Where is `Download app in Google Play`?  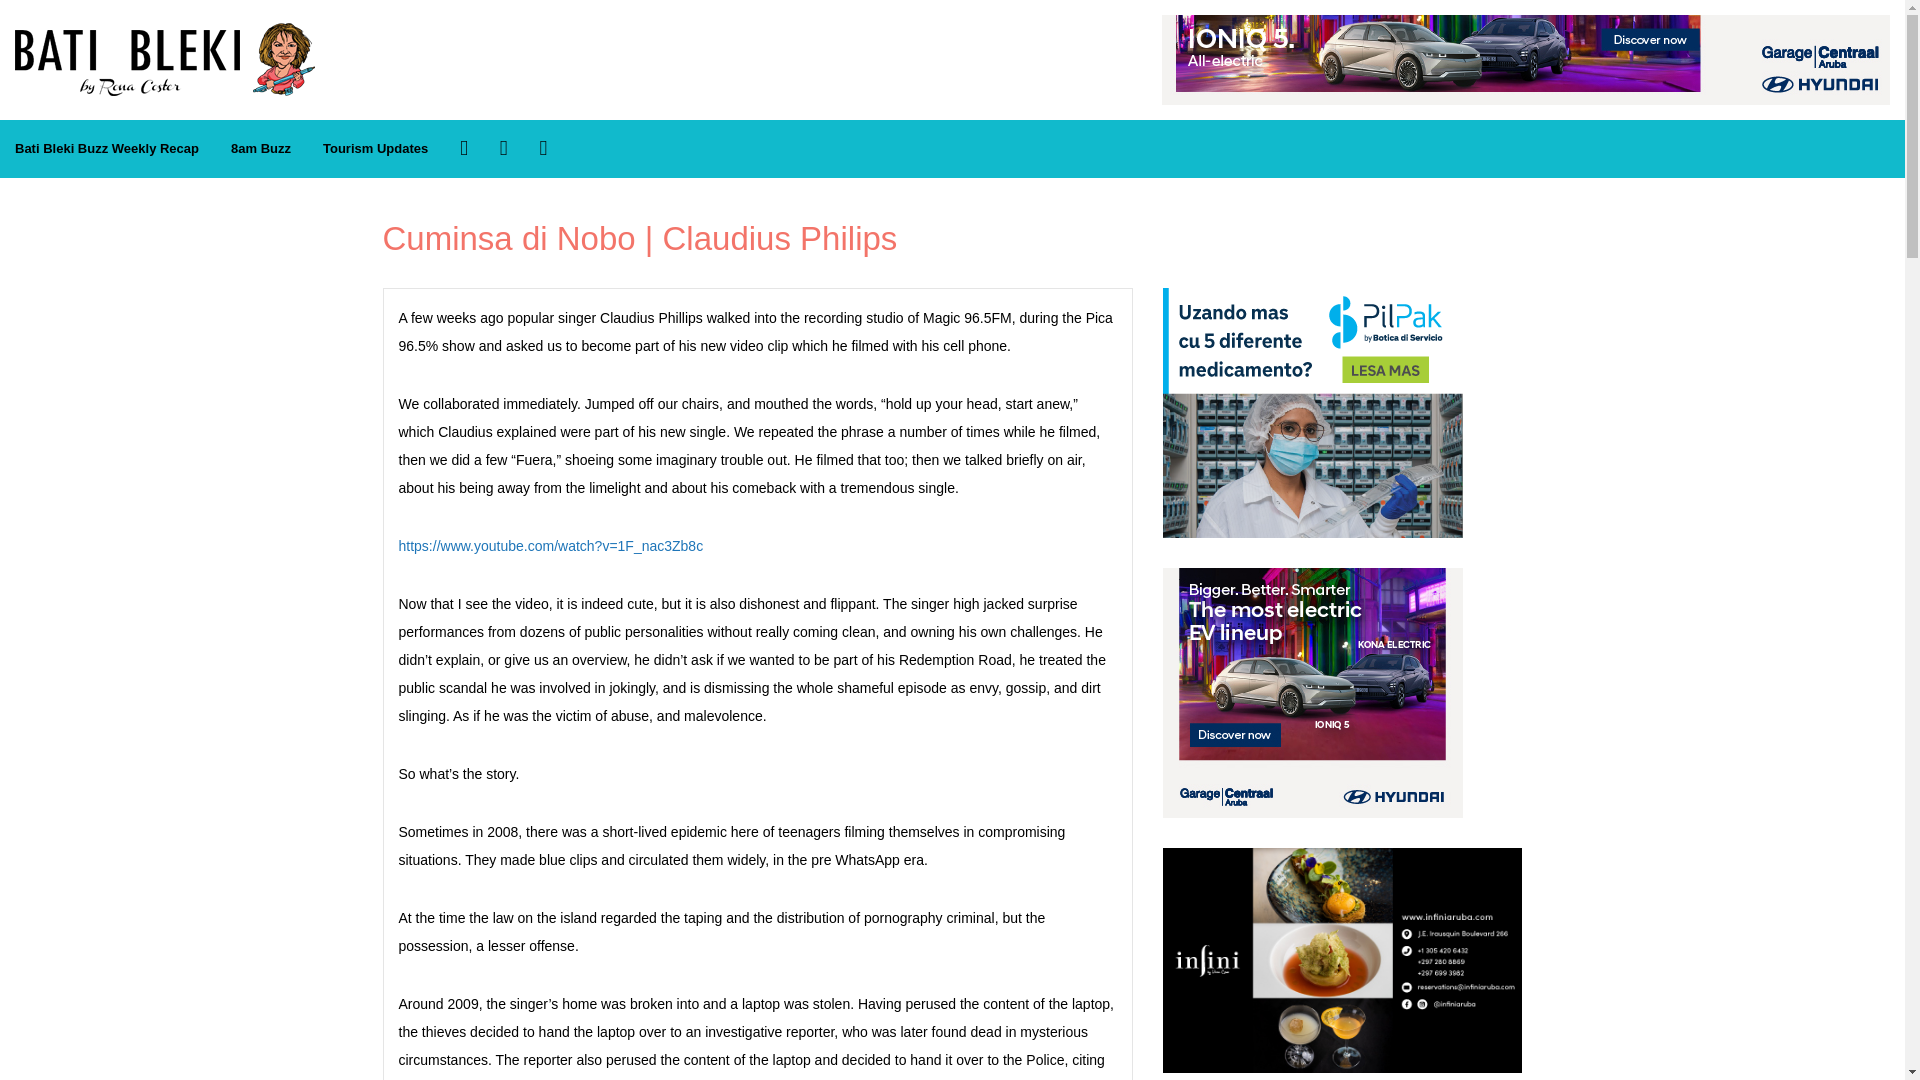
Download app in Google Play is located at coordinates (543, 148).